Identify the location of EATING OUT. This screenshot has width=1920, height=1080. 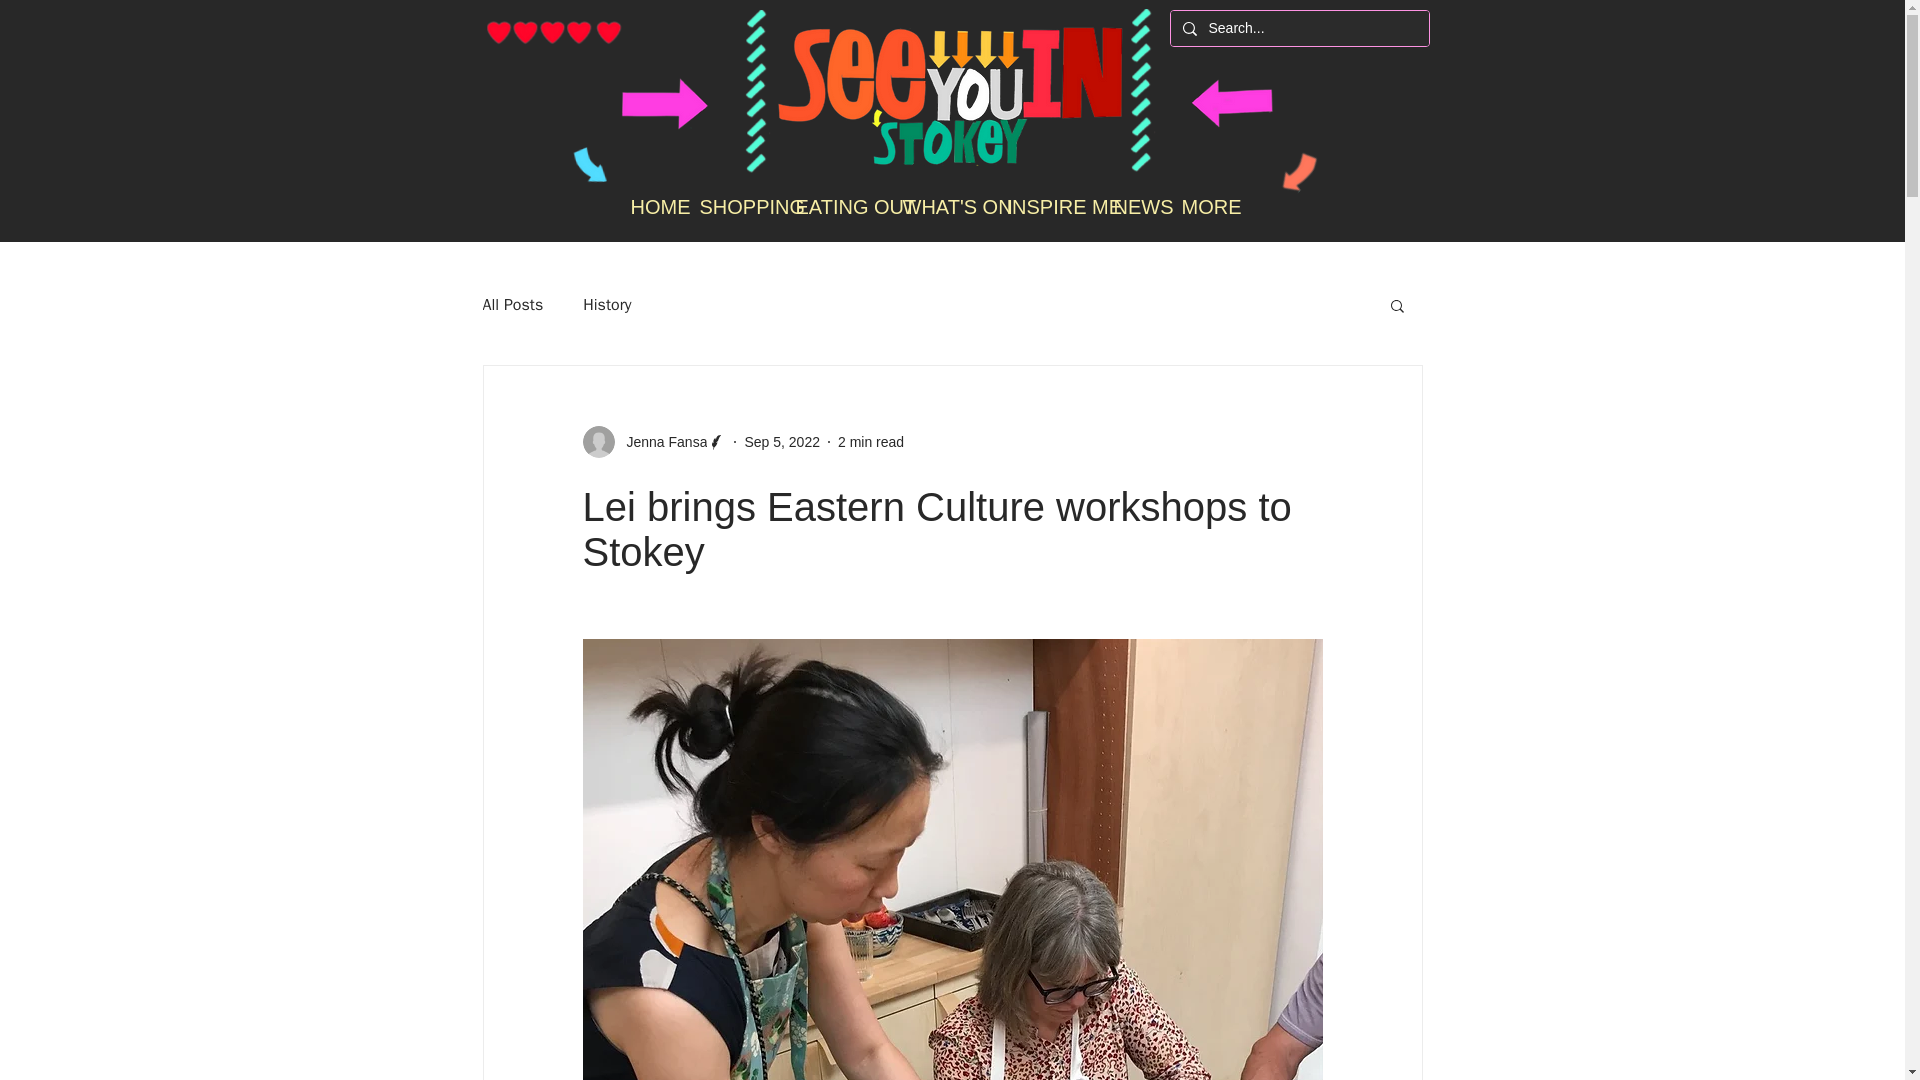
(833, 208).